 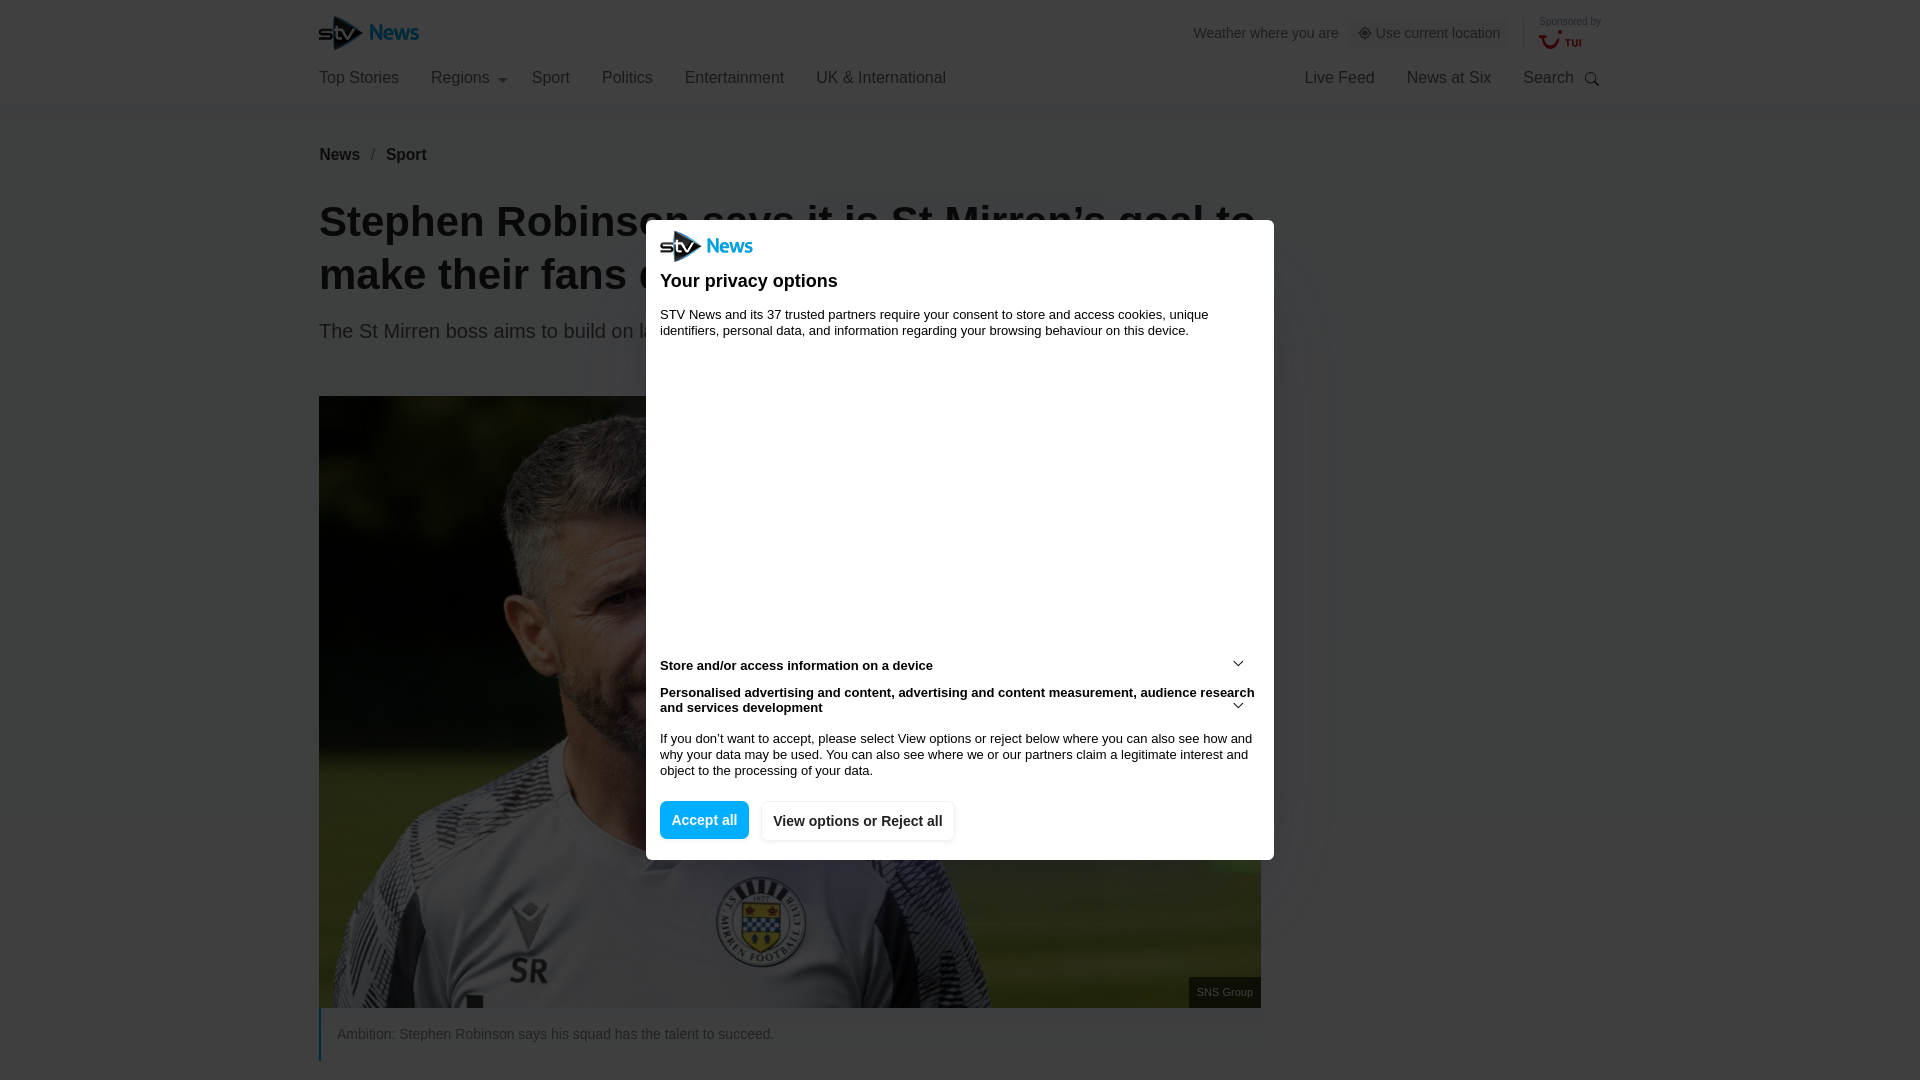 I want to click on News at Six, so click(x=1449, y=76).